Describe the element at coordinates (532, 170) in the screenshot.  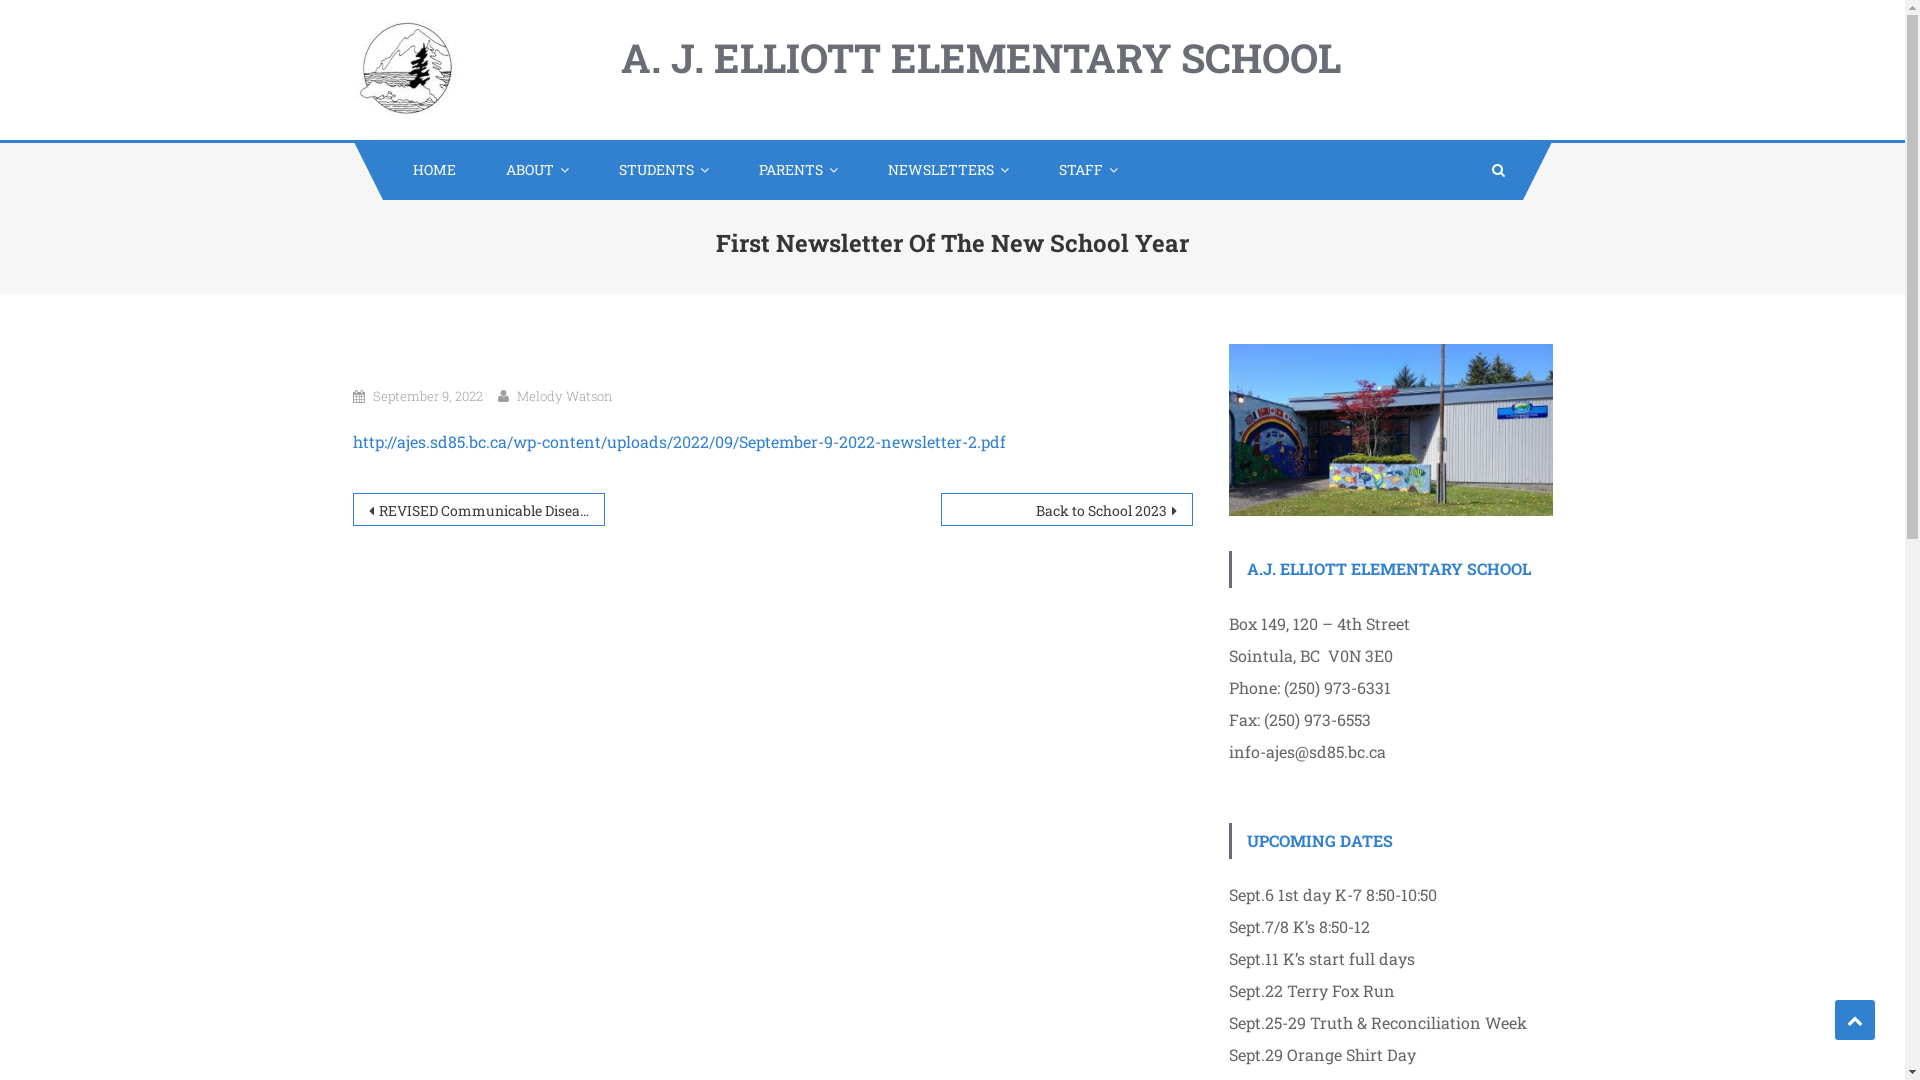
I see `ABOUT` at that location.